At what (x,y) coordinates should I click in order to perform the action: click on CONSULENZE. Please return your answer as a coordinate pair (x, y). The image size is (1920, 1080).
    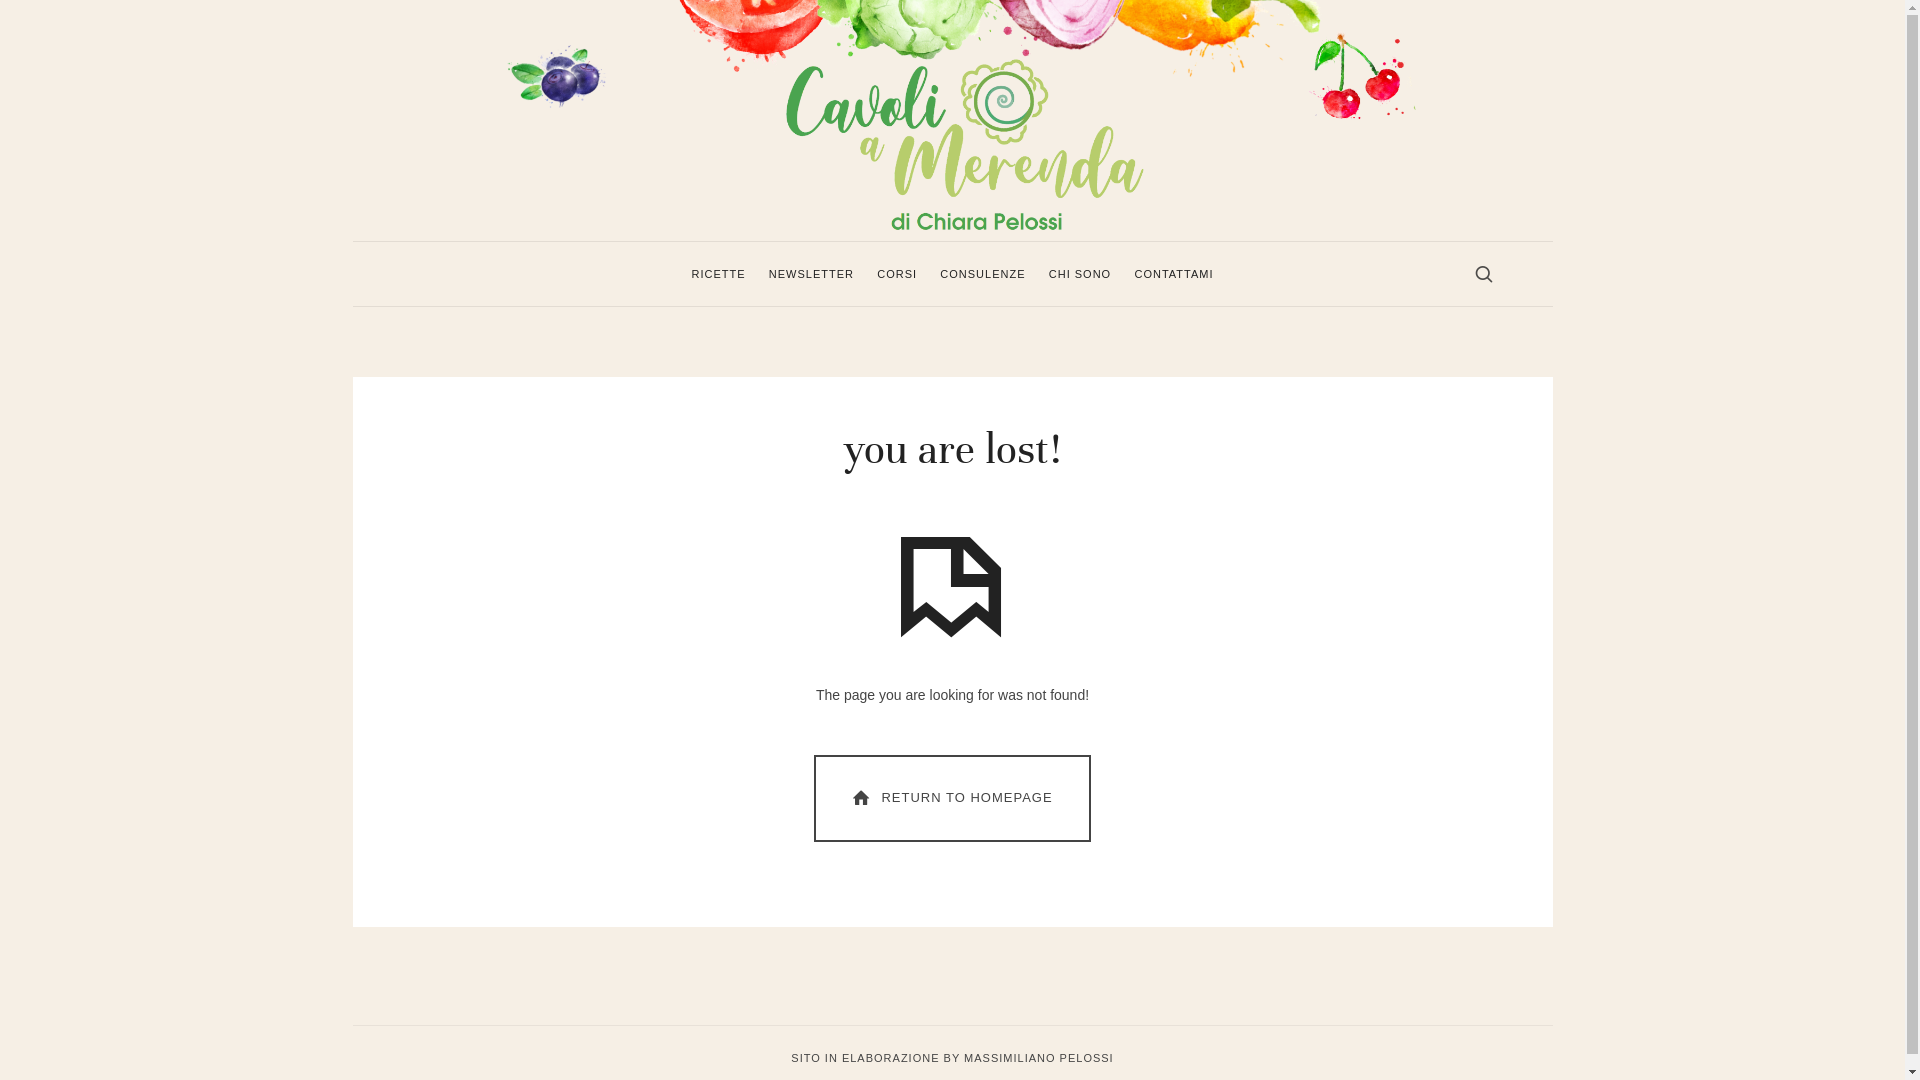
    Looking at the image, I should click on (982, 274).